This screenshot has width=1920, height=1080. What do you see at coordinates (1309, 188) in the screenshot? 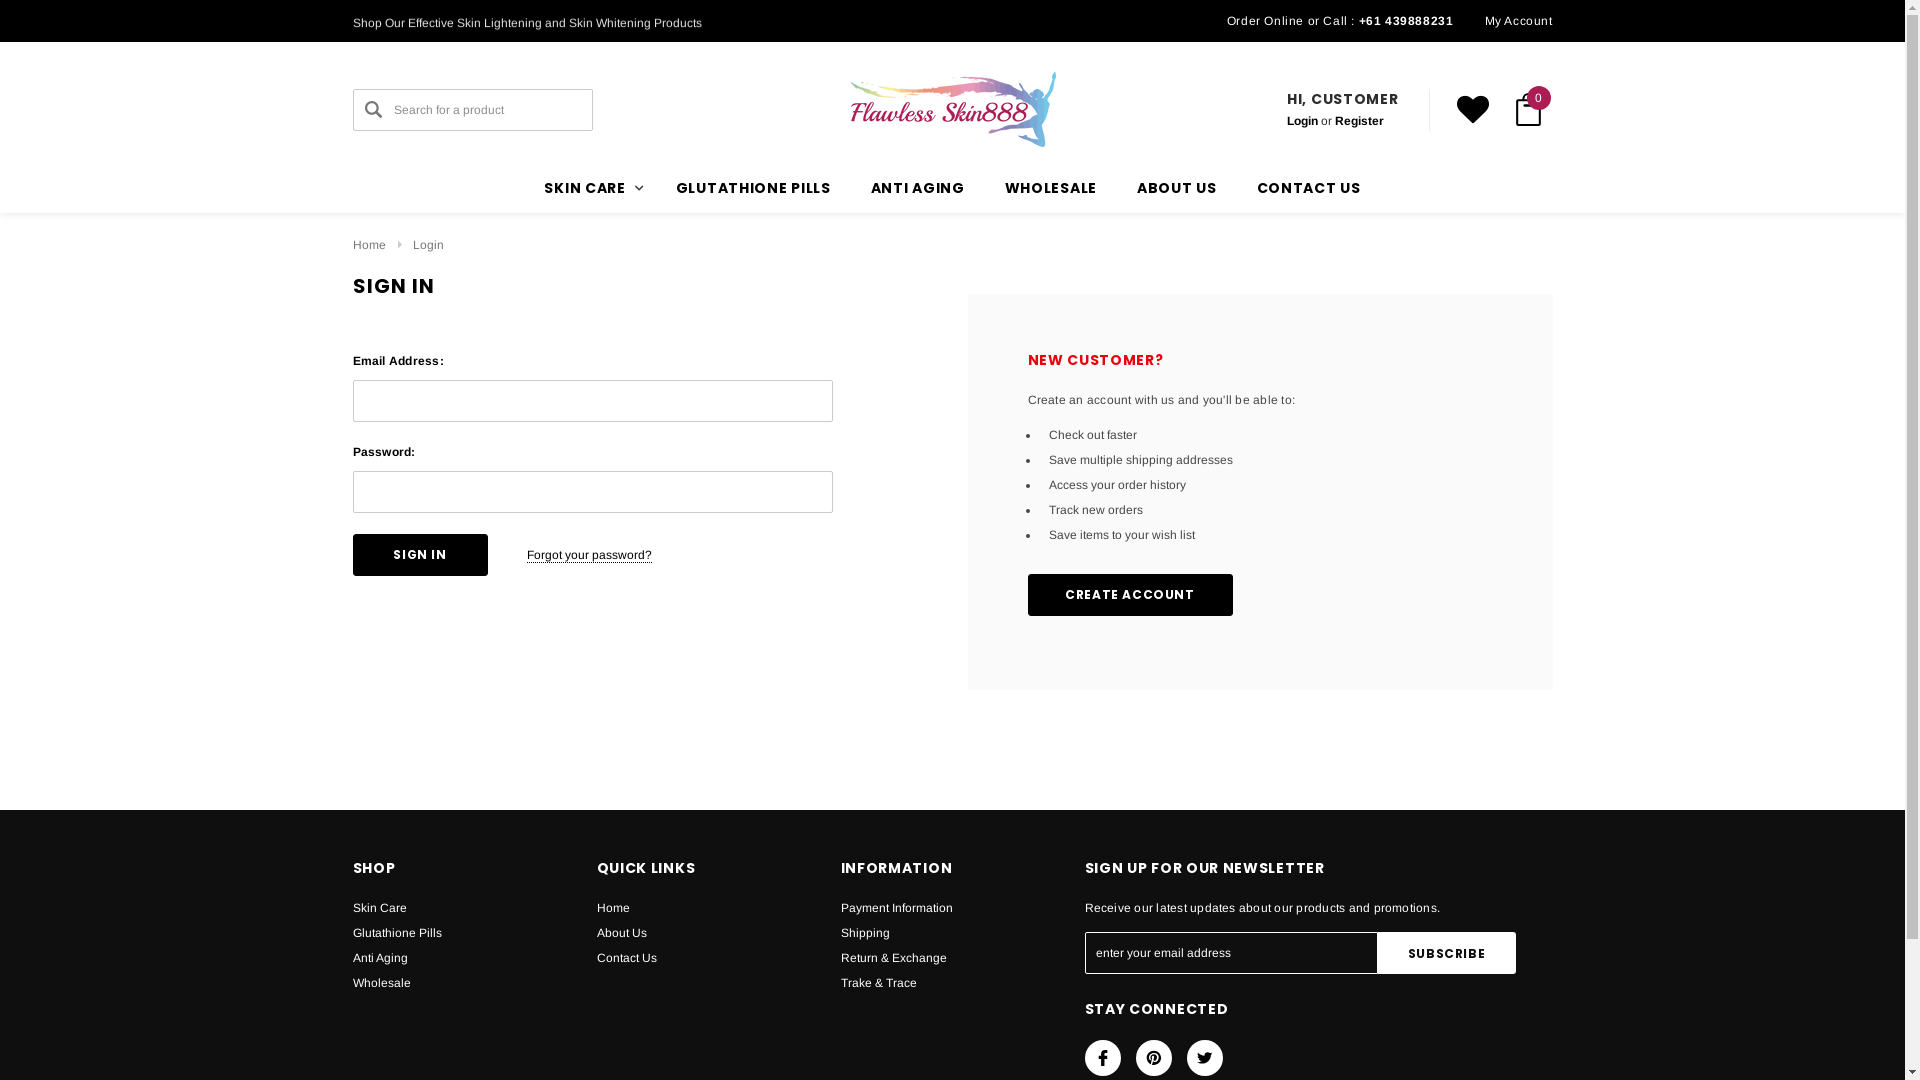
I see `CONTACT US` at bounding box center [1309, 188].